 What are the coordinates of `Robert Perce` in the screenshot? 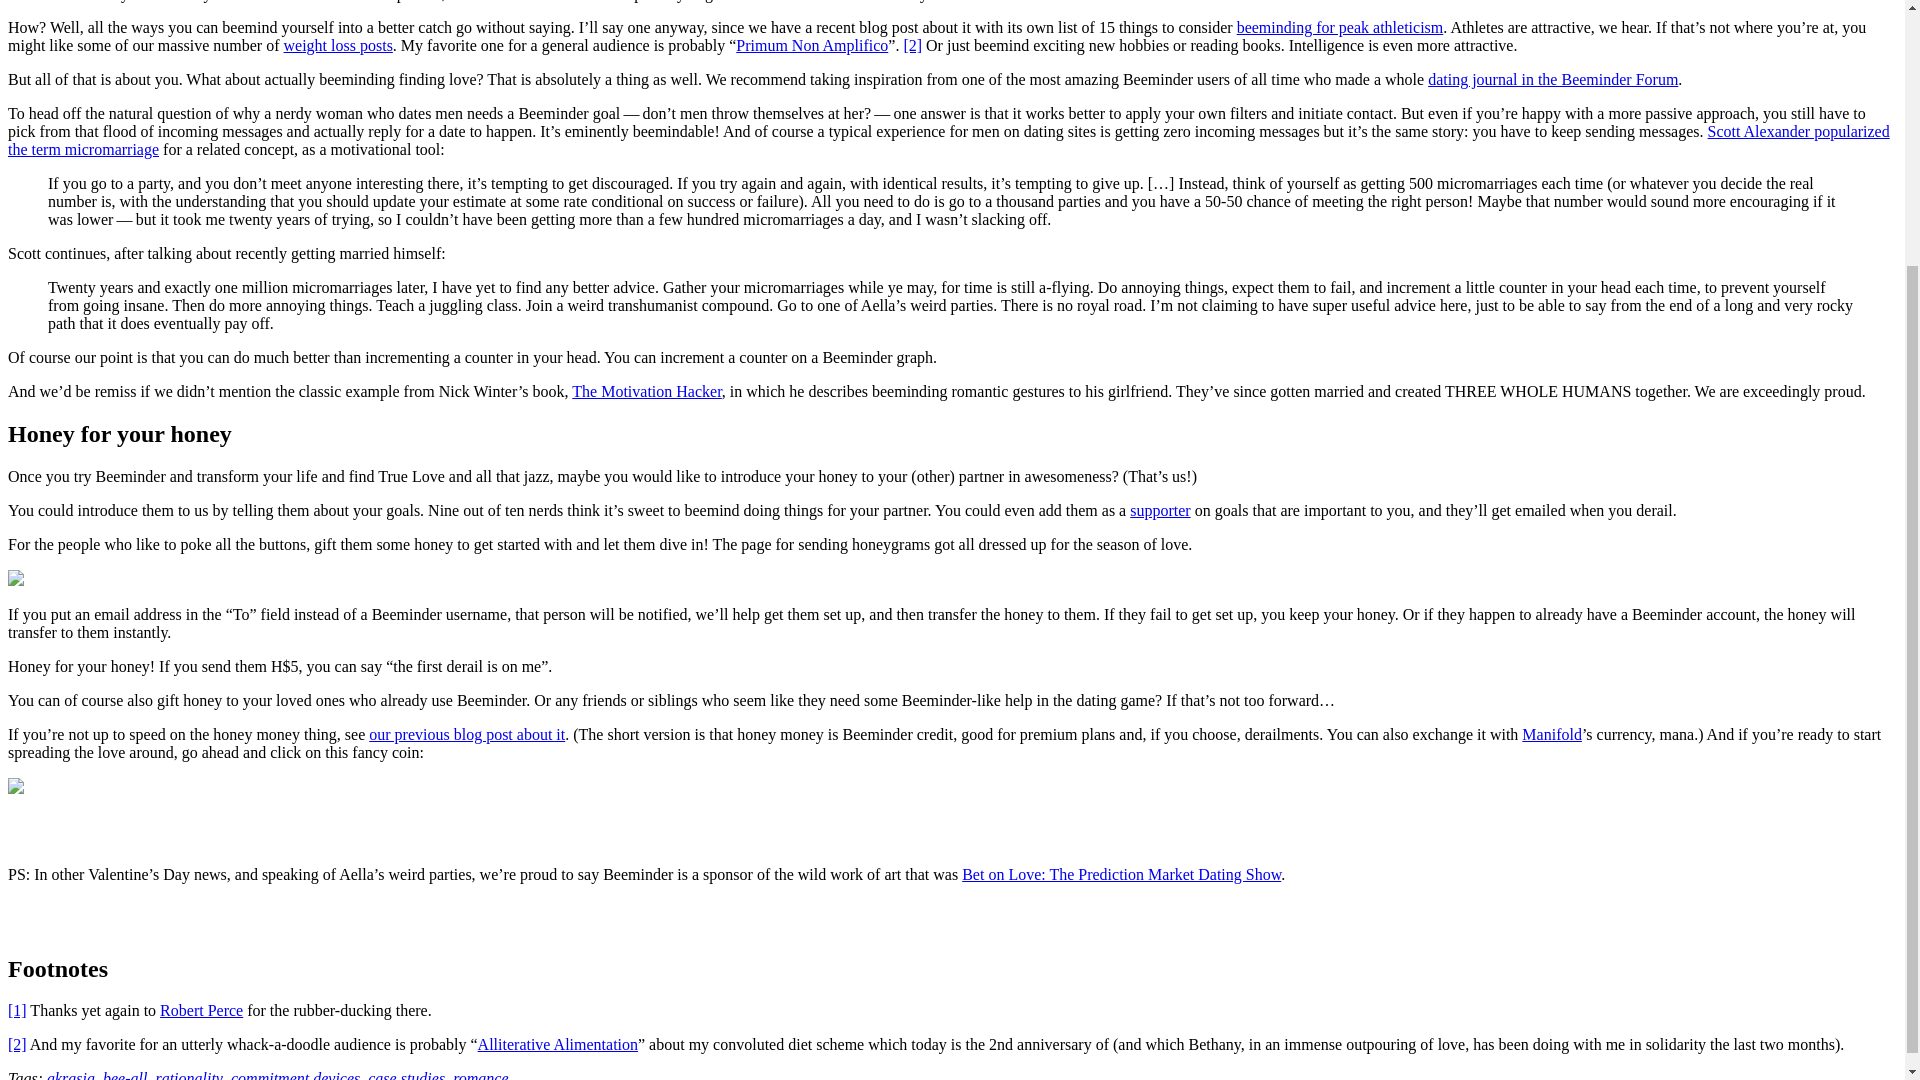 It's located at (201, 1010).